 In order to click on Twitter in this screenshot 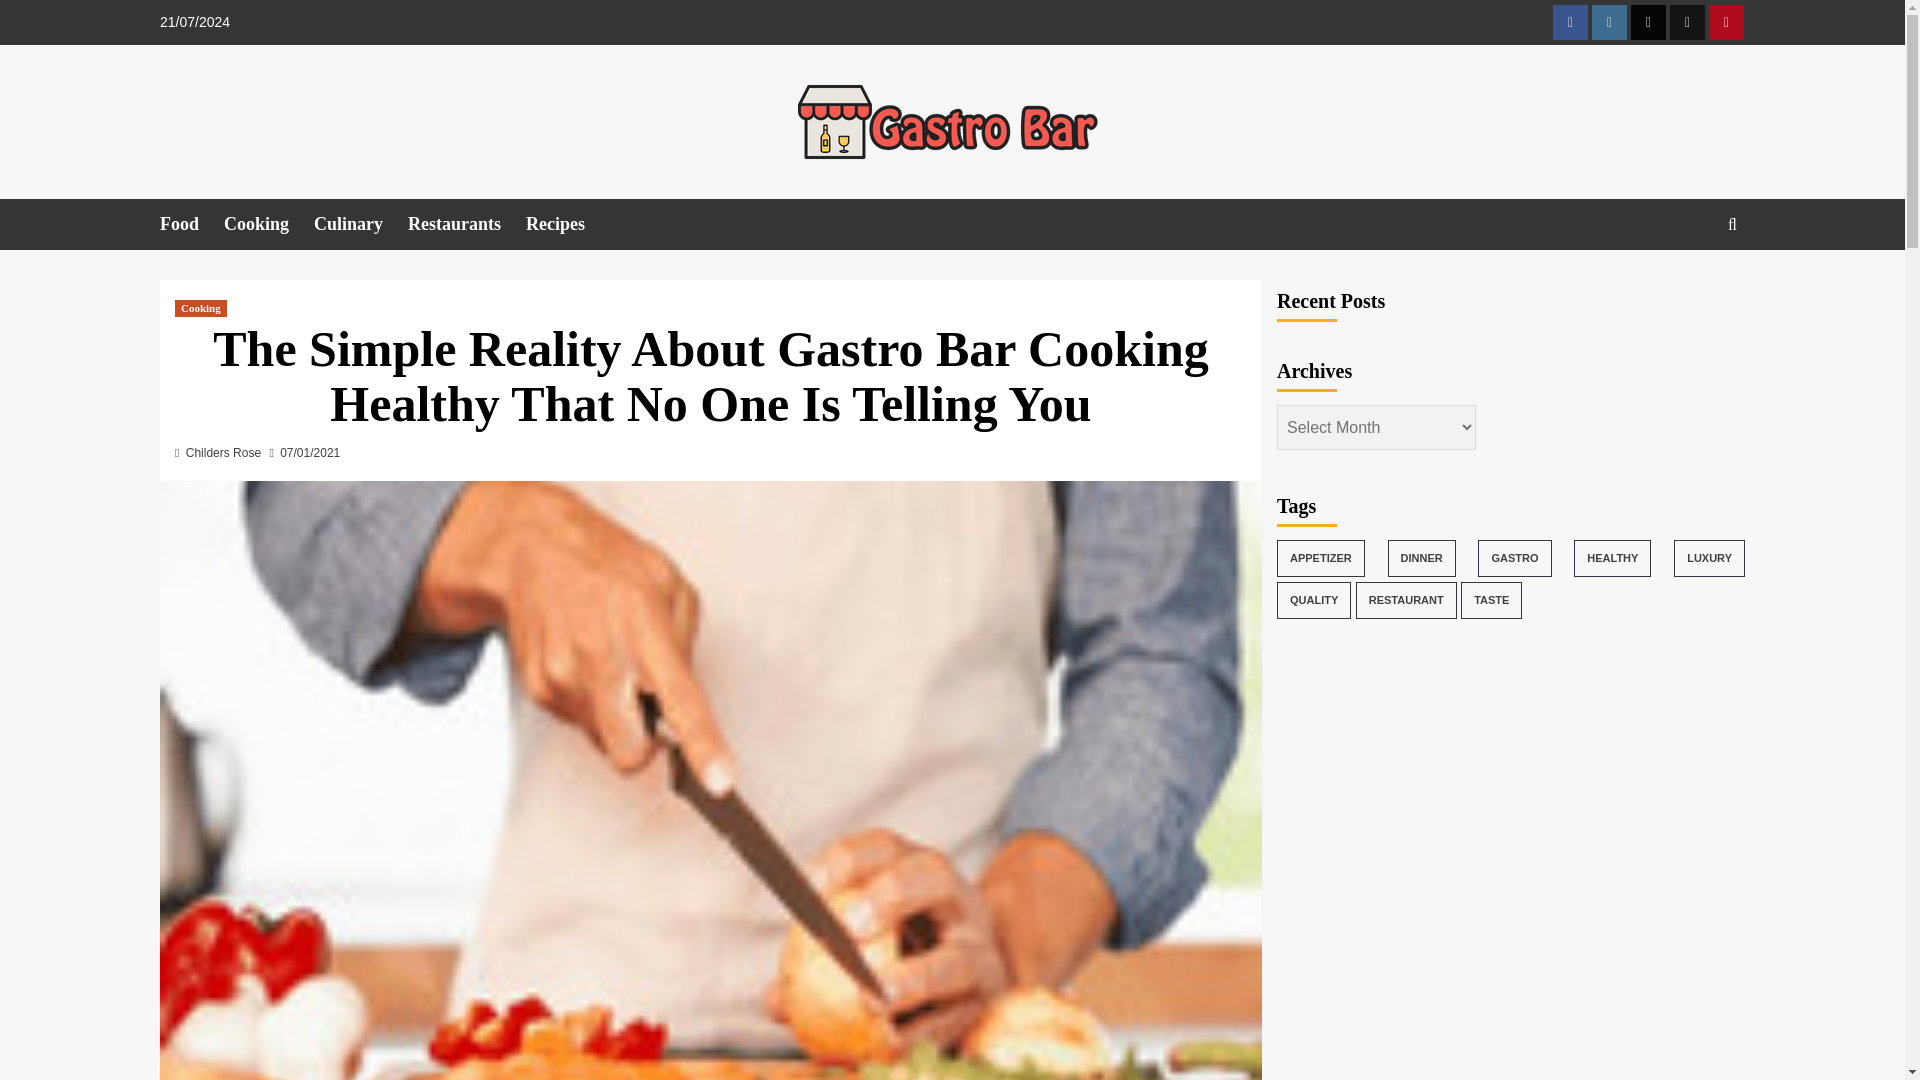, I will do `click(1648, 22)`.